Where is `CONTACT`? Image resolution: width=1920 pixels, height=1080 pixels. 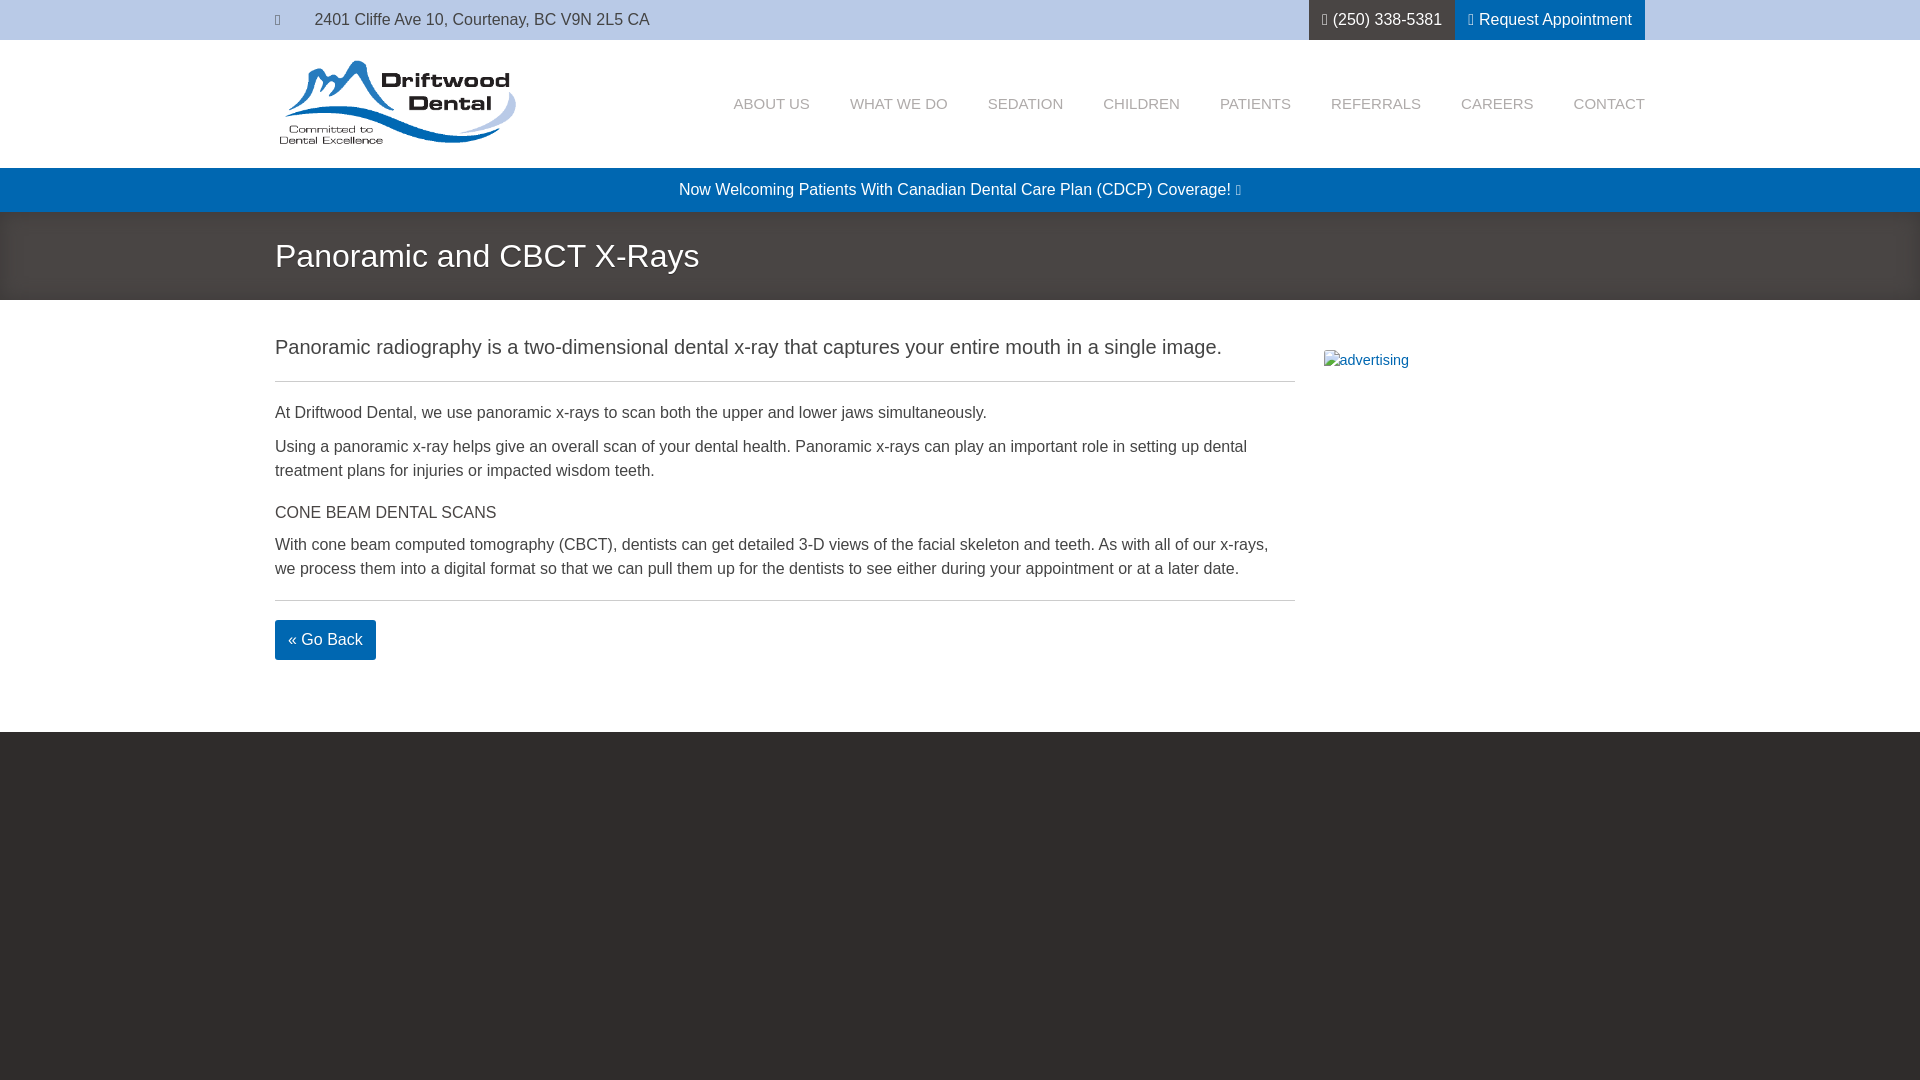 CONTACT is located at coordinates (1610, 104).